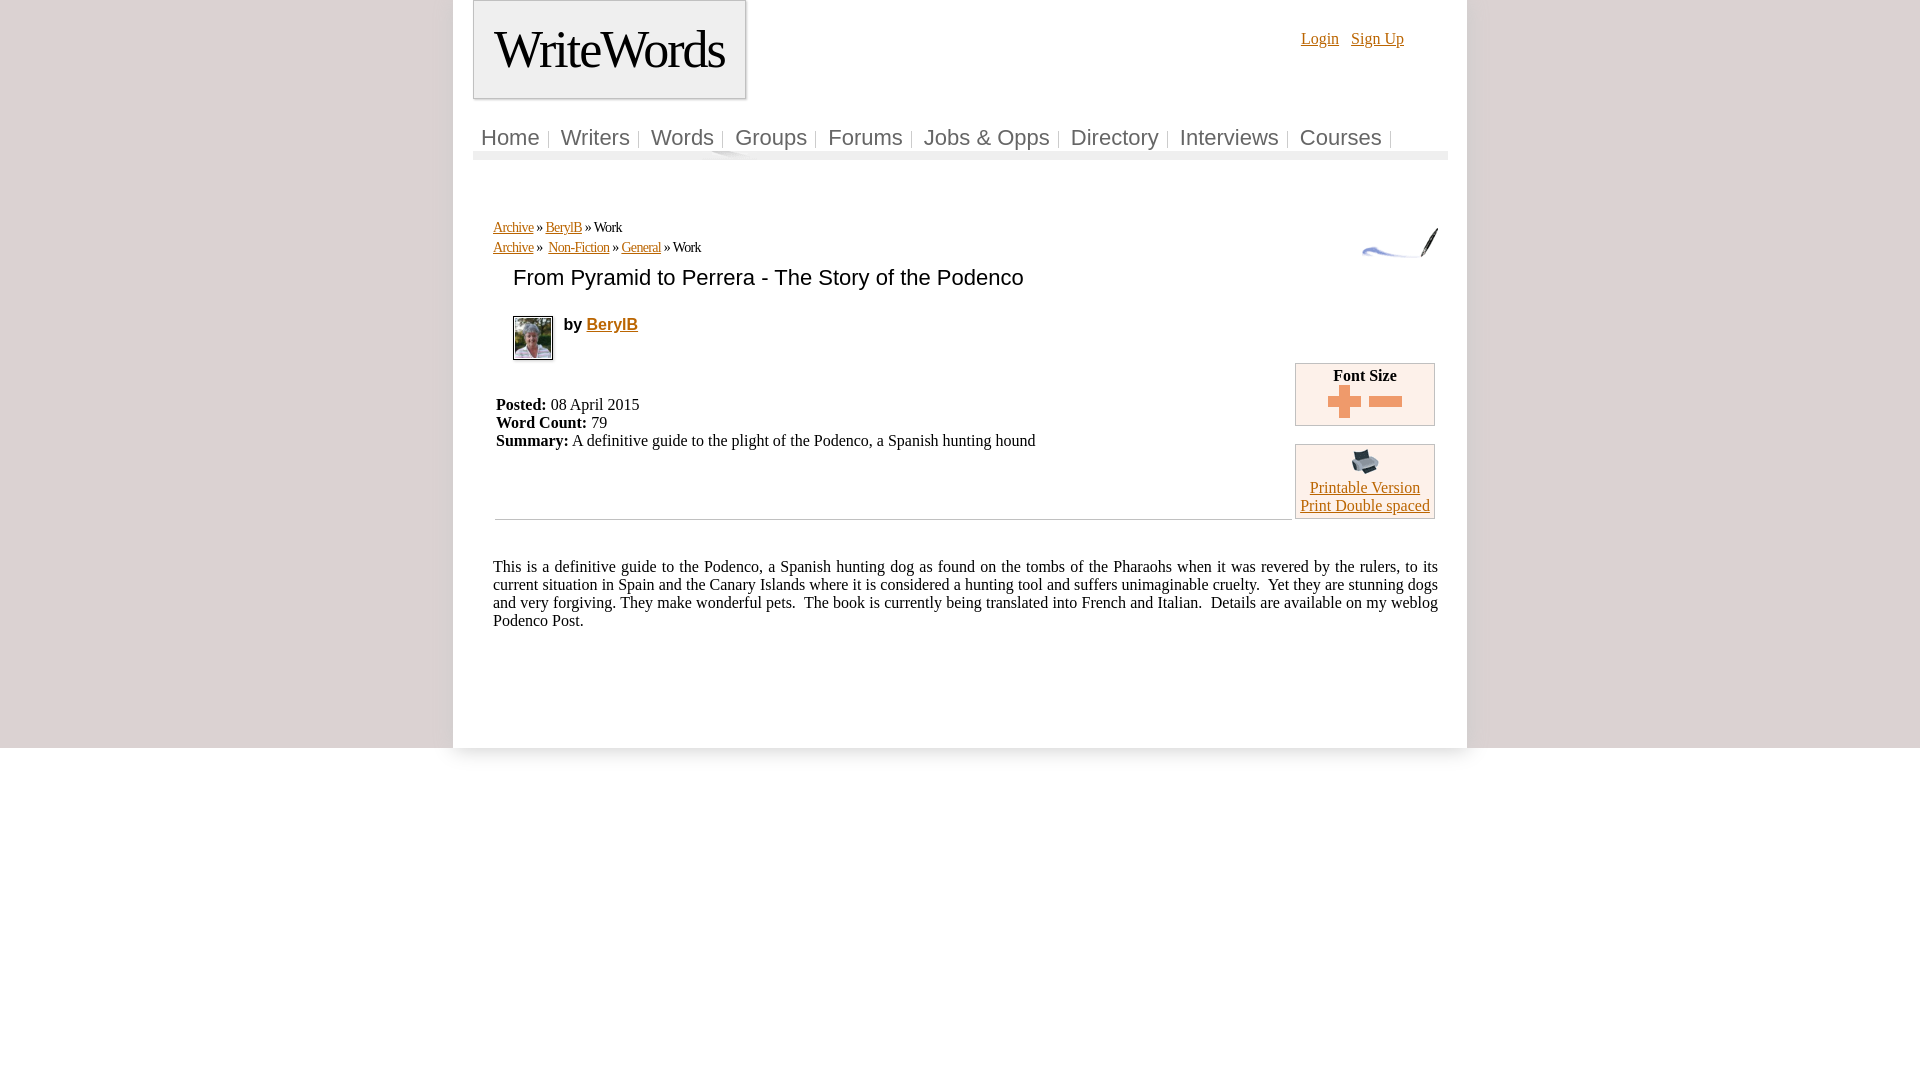 This screenshot has height=1080, width=1920. What do you see at coordinates (513, 246) in the screenshot?
I see `Archive` at bounding box center [513, 246].